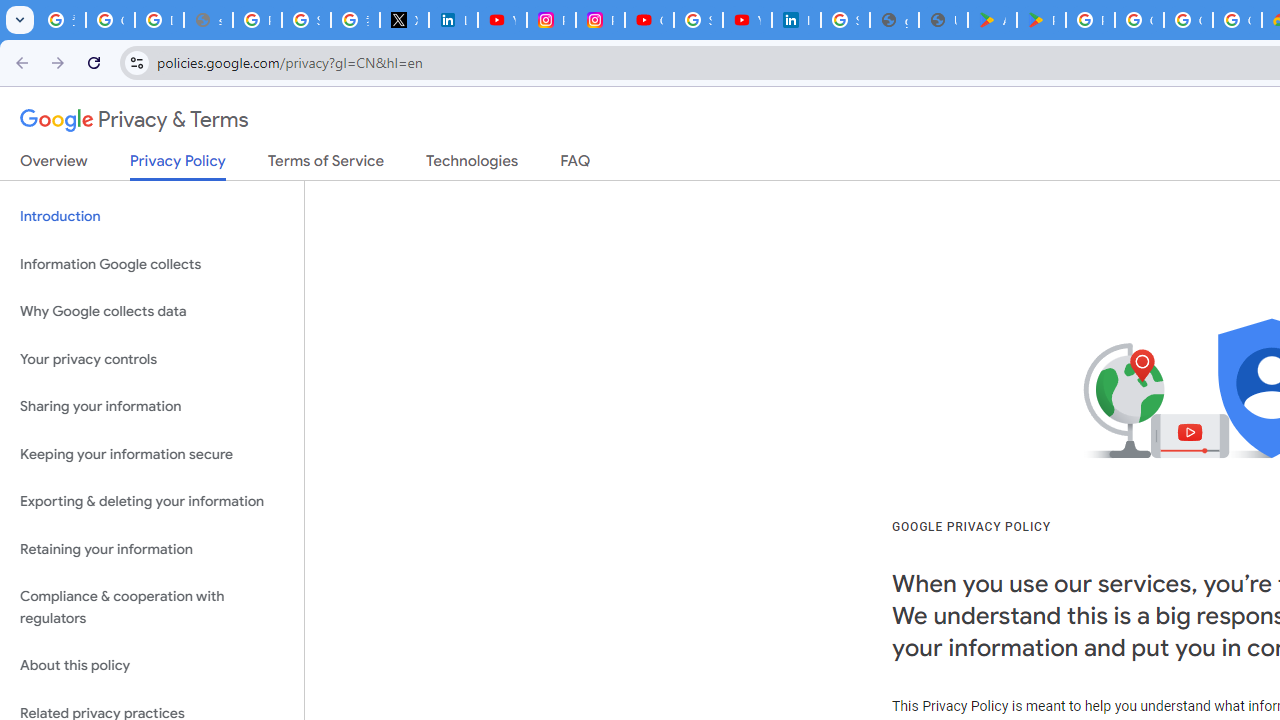  I want to click on Your privacy controls, so click(152, 358).